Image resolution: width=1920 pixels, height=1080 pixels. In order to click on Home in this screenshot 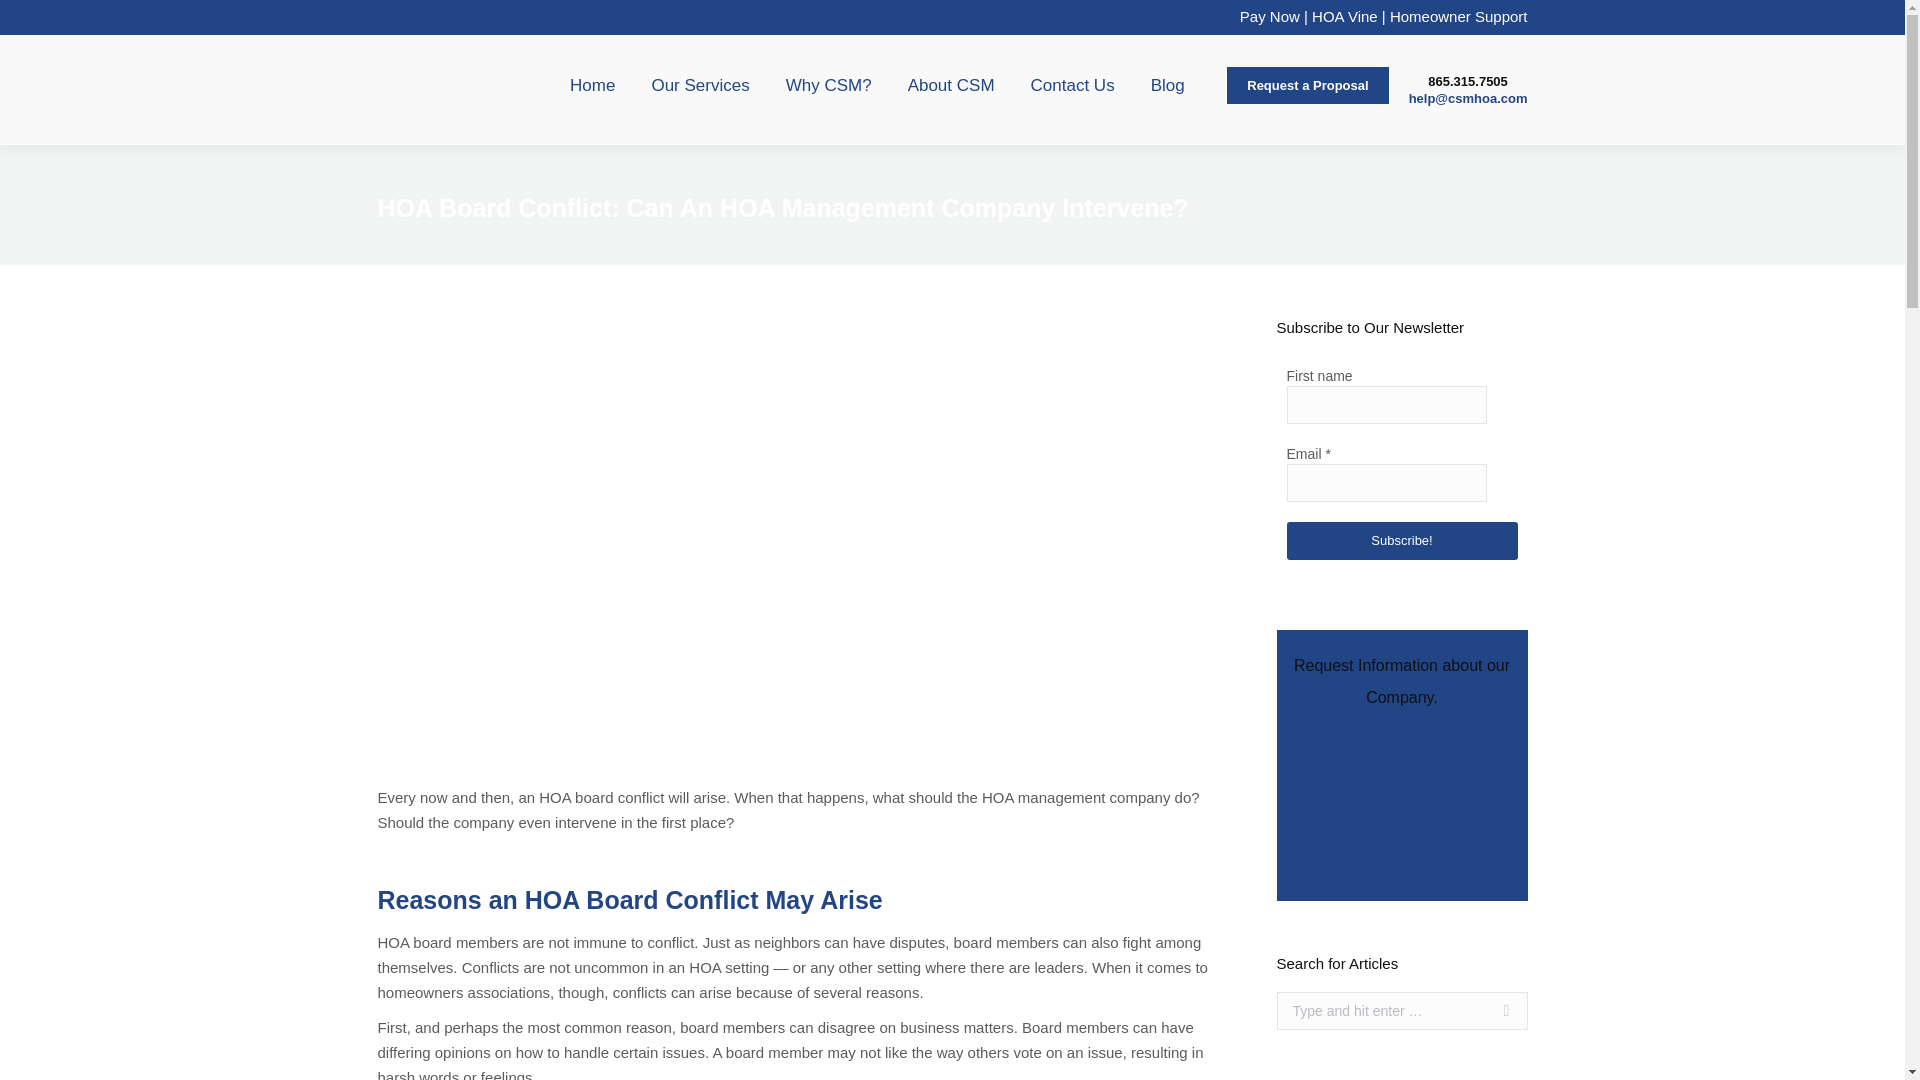, I will do `click(592, 84)`.